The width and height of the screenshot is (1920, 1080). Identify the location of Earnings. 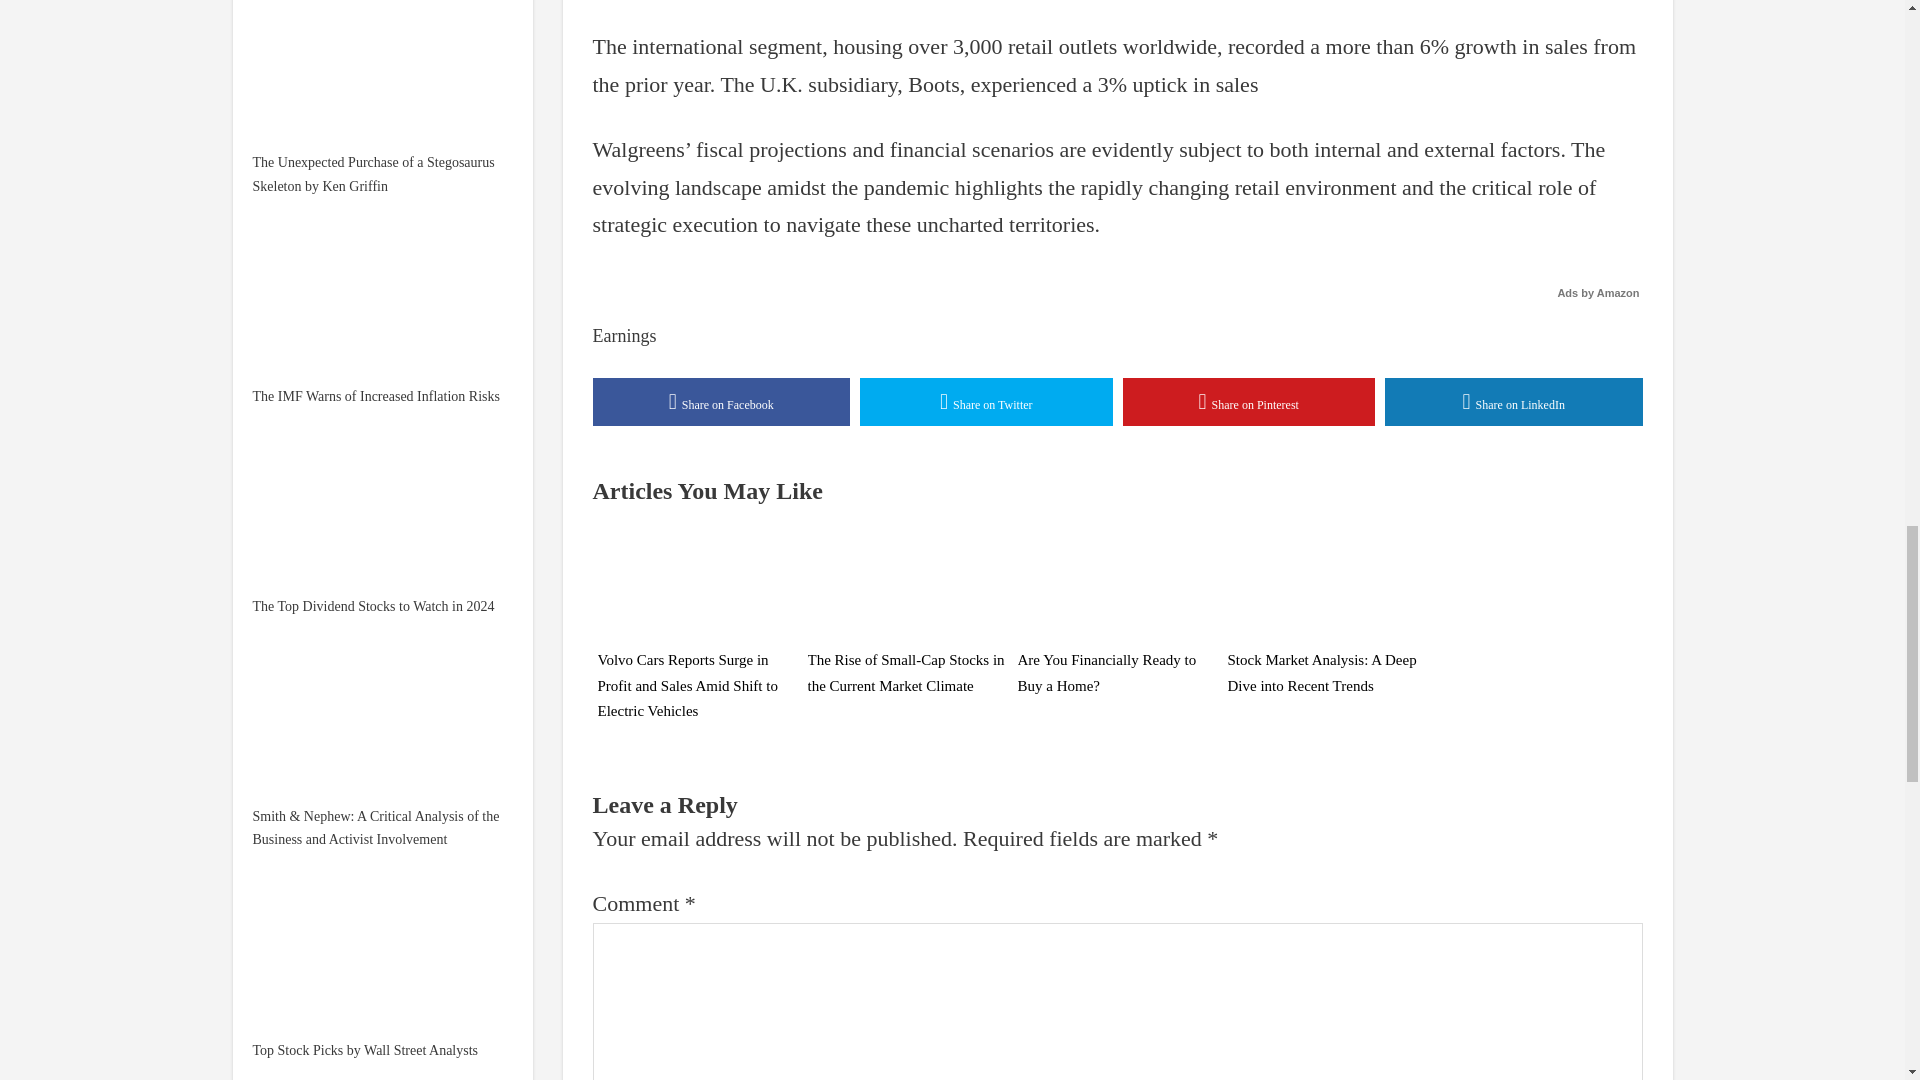
(624, 336).